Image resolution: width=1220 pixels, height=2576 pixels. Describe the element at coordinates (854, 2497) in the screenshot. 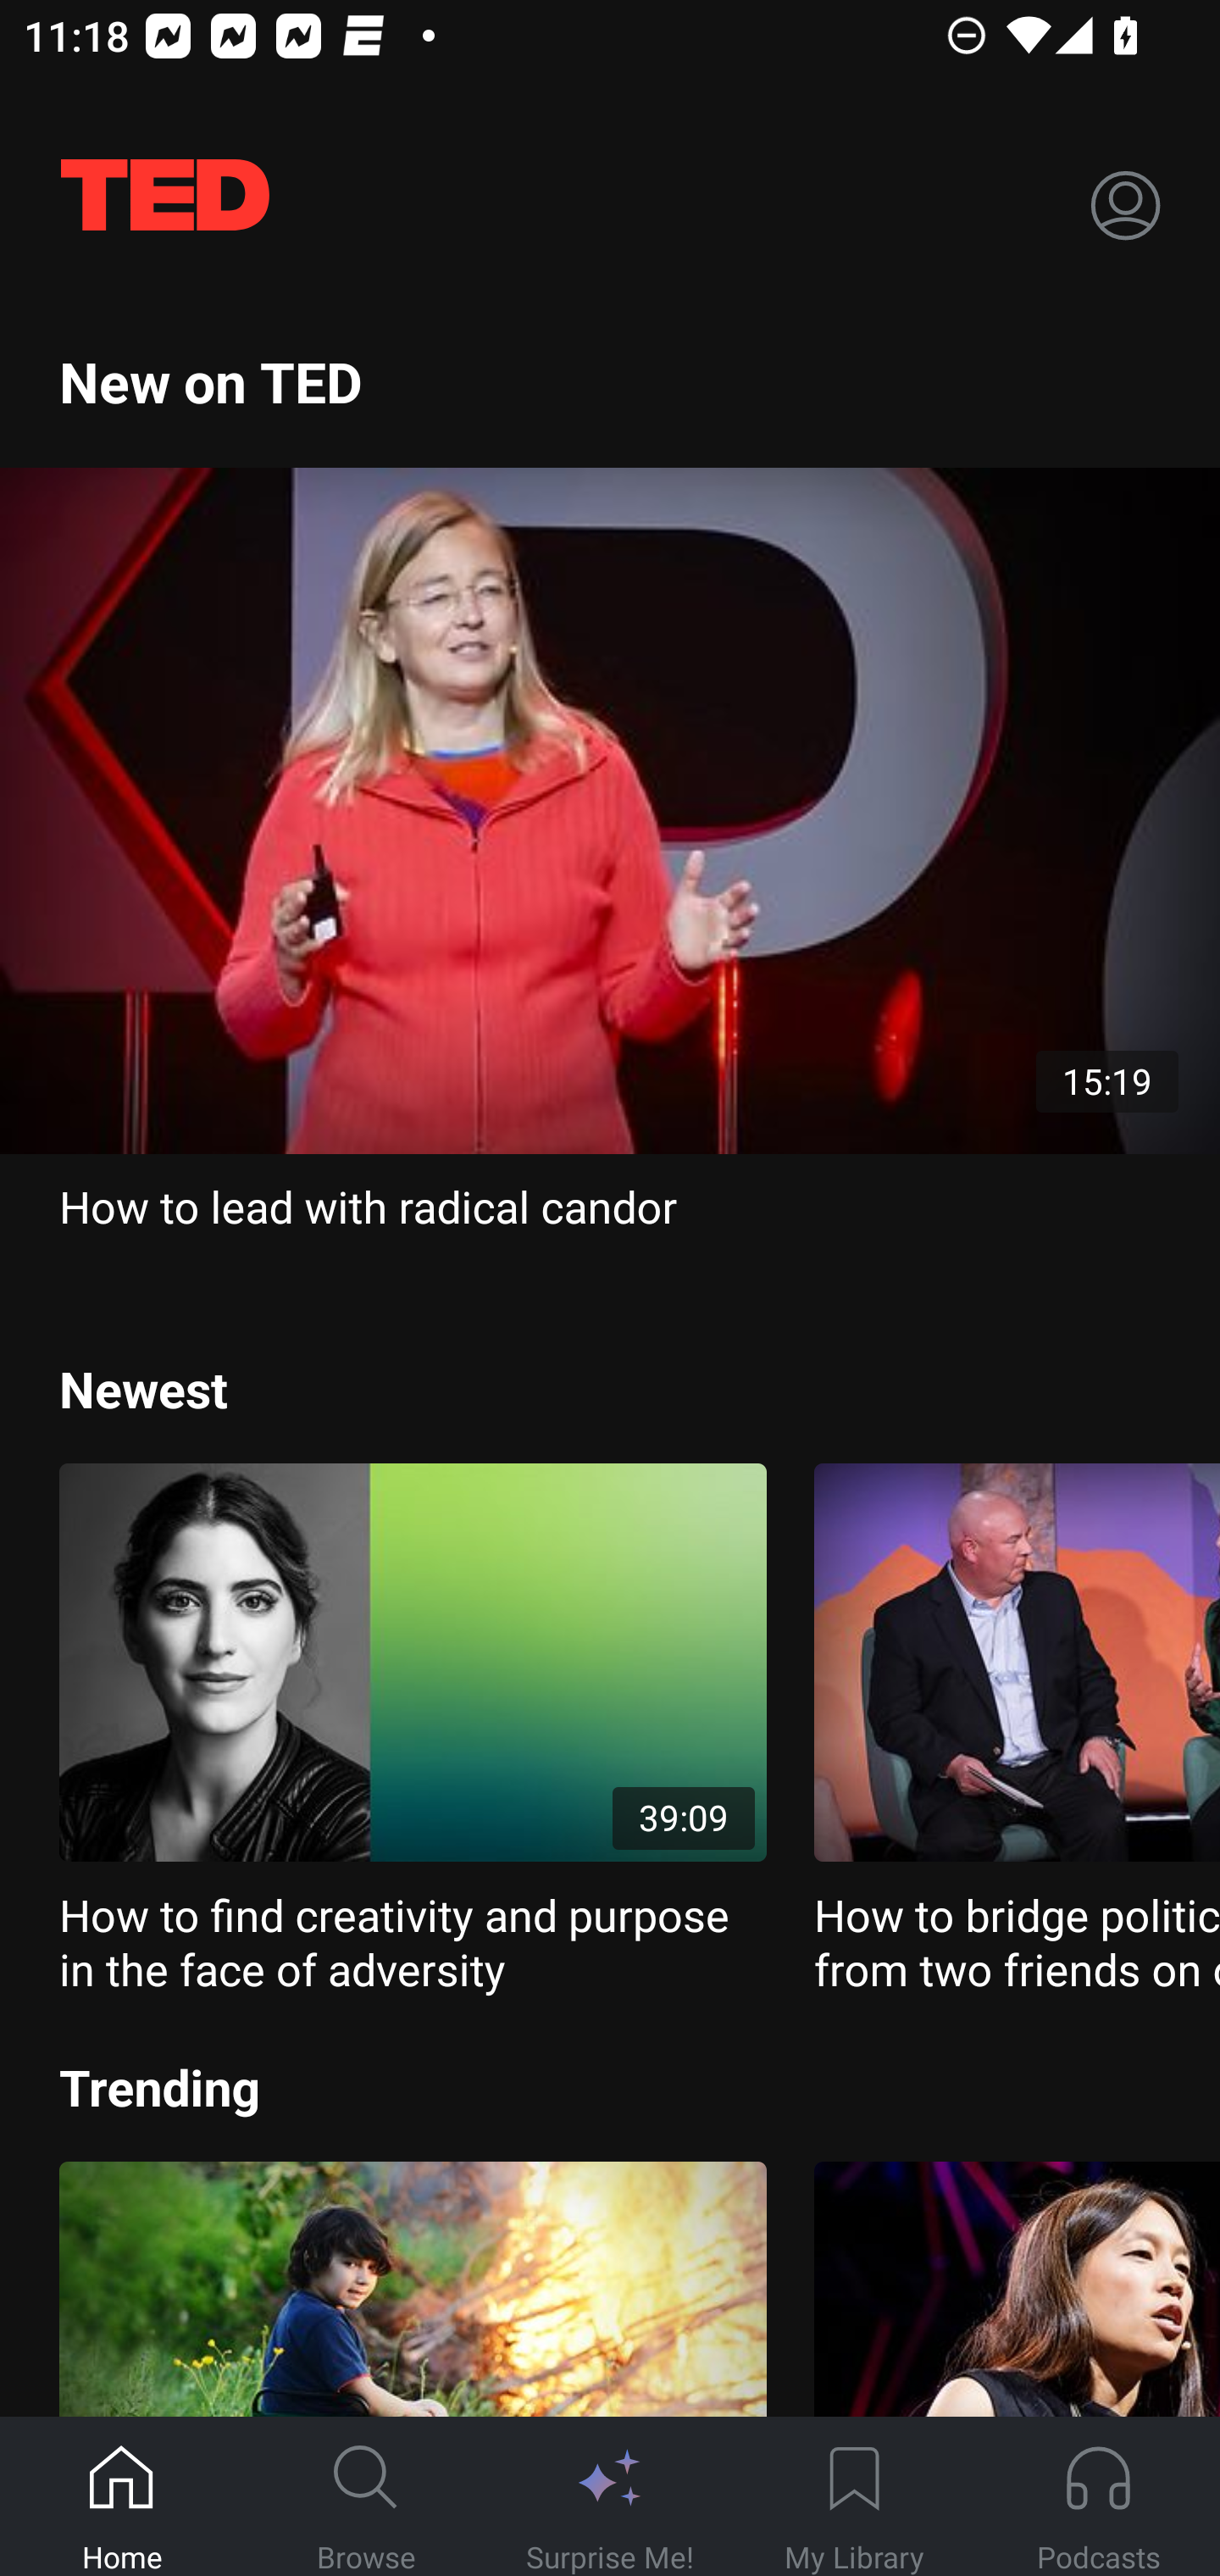

I see `My Library` at that location.